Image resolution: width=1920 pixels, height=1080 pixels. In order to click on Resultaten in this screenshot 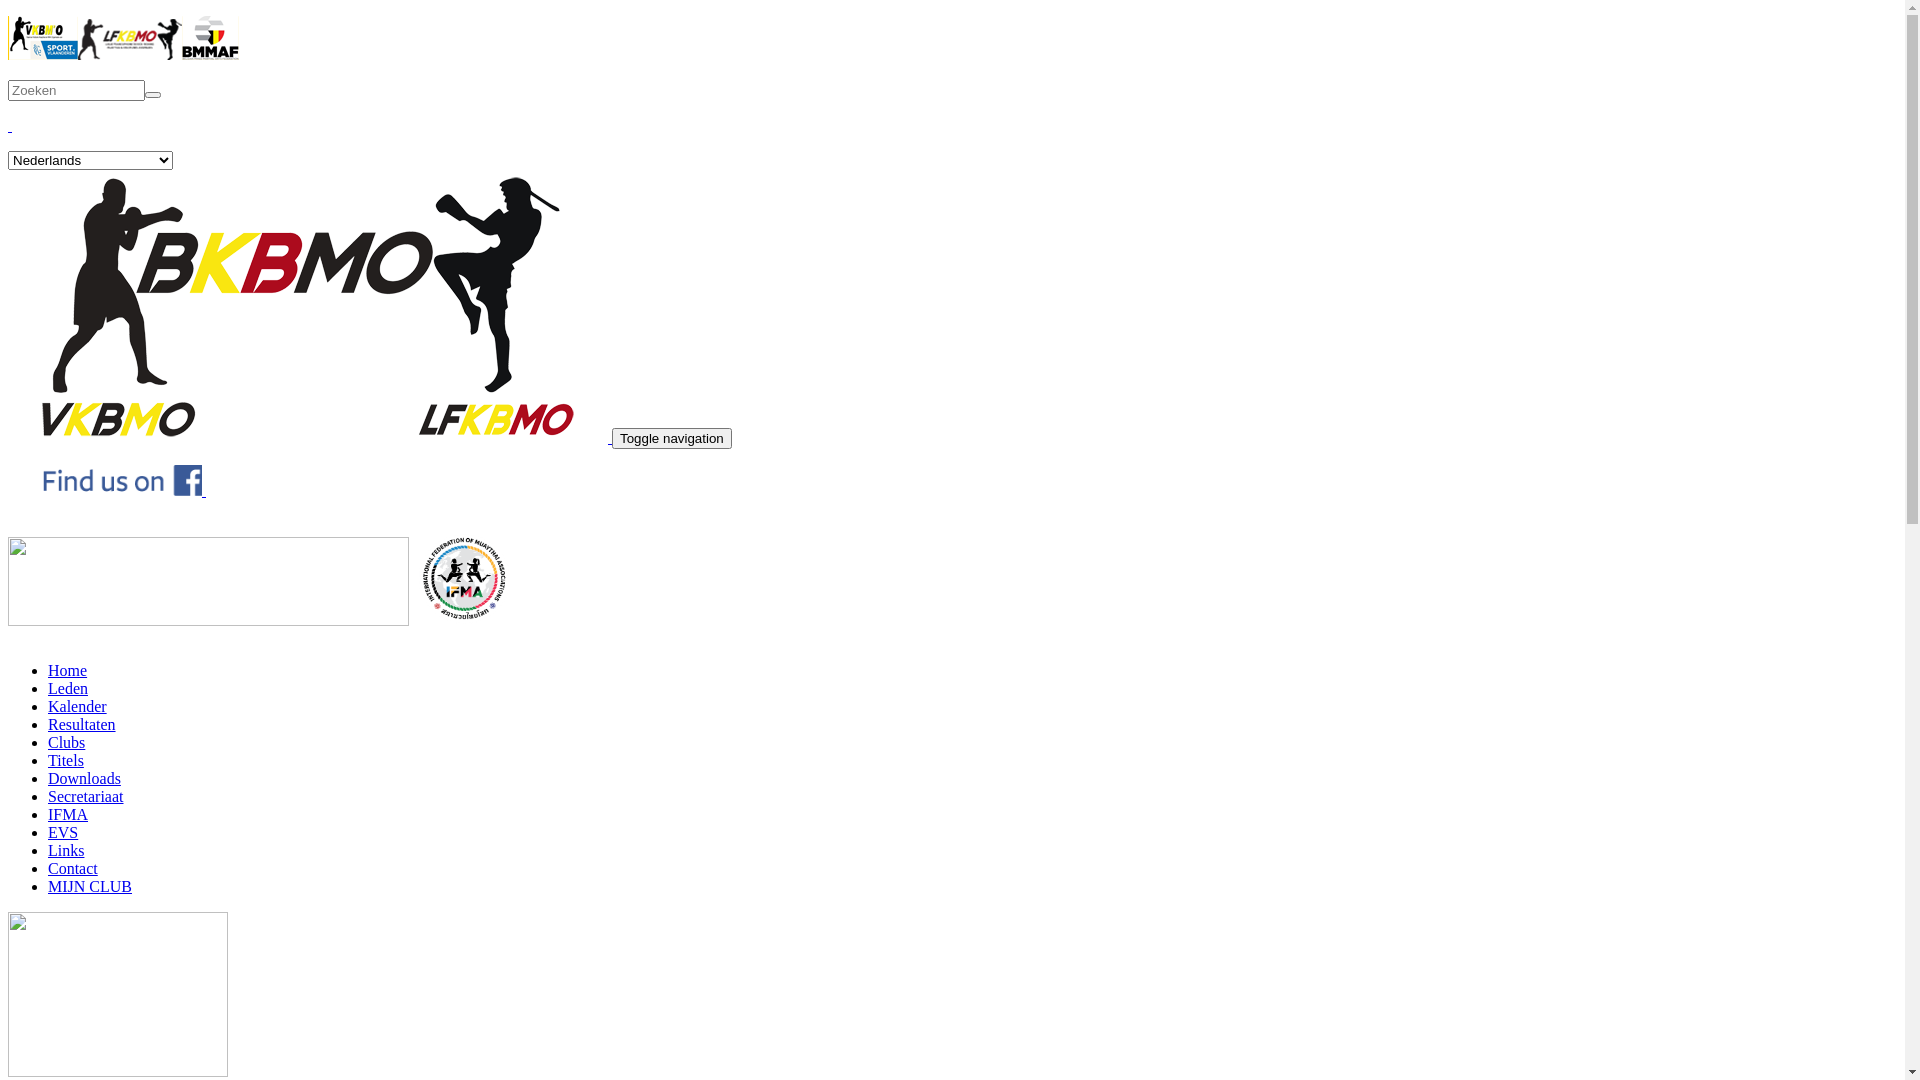, I will do `click(82, 724)`.